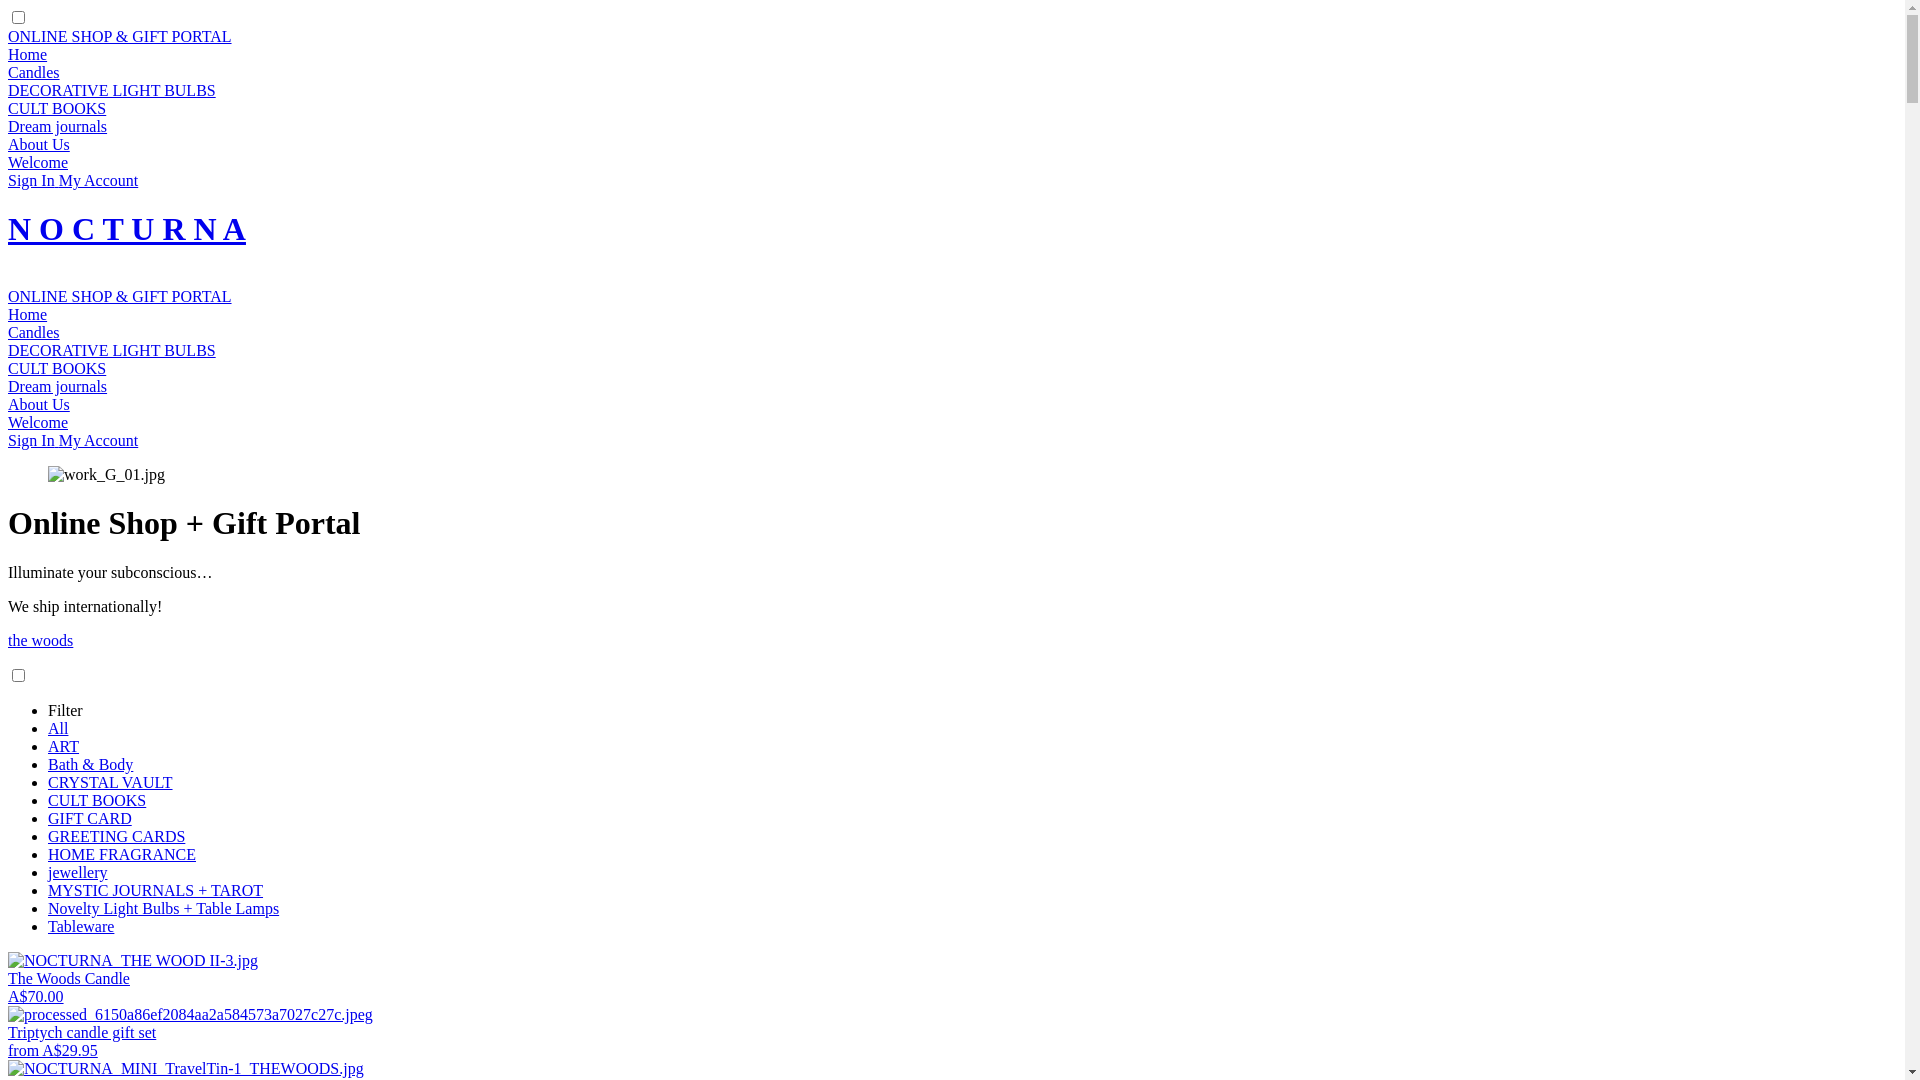 The width and height of the screenshot is (1920, 1080). What do you see at coordinates (38, 162) in the screenshot?
I see `Welcome` at bounding box center [38, 162].